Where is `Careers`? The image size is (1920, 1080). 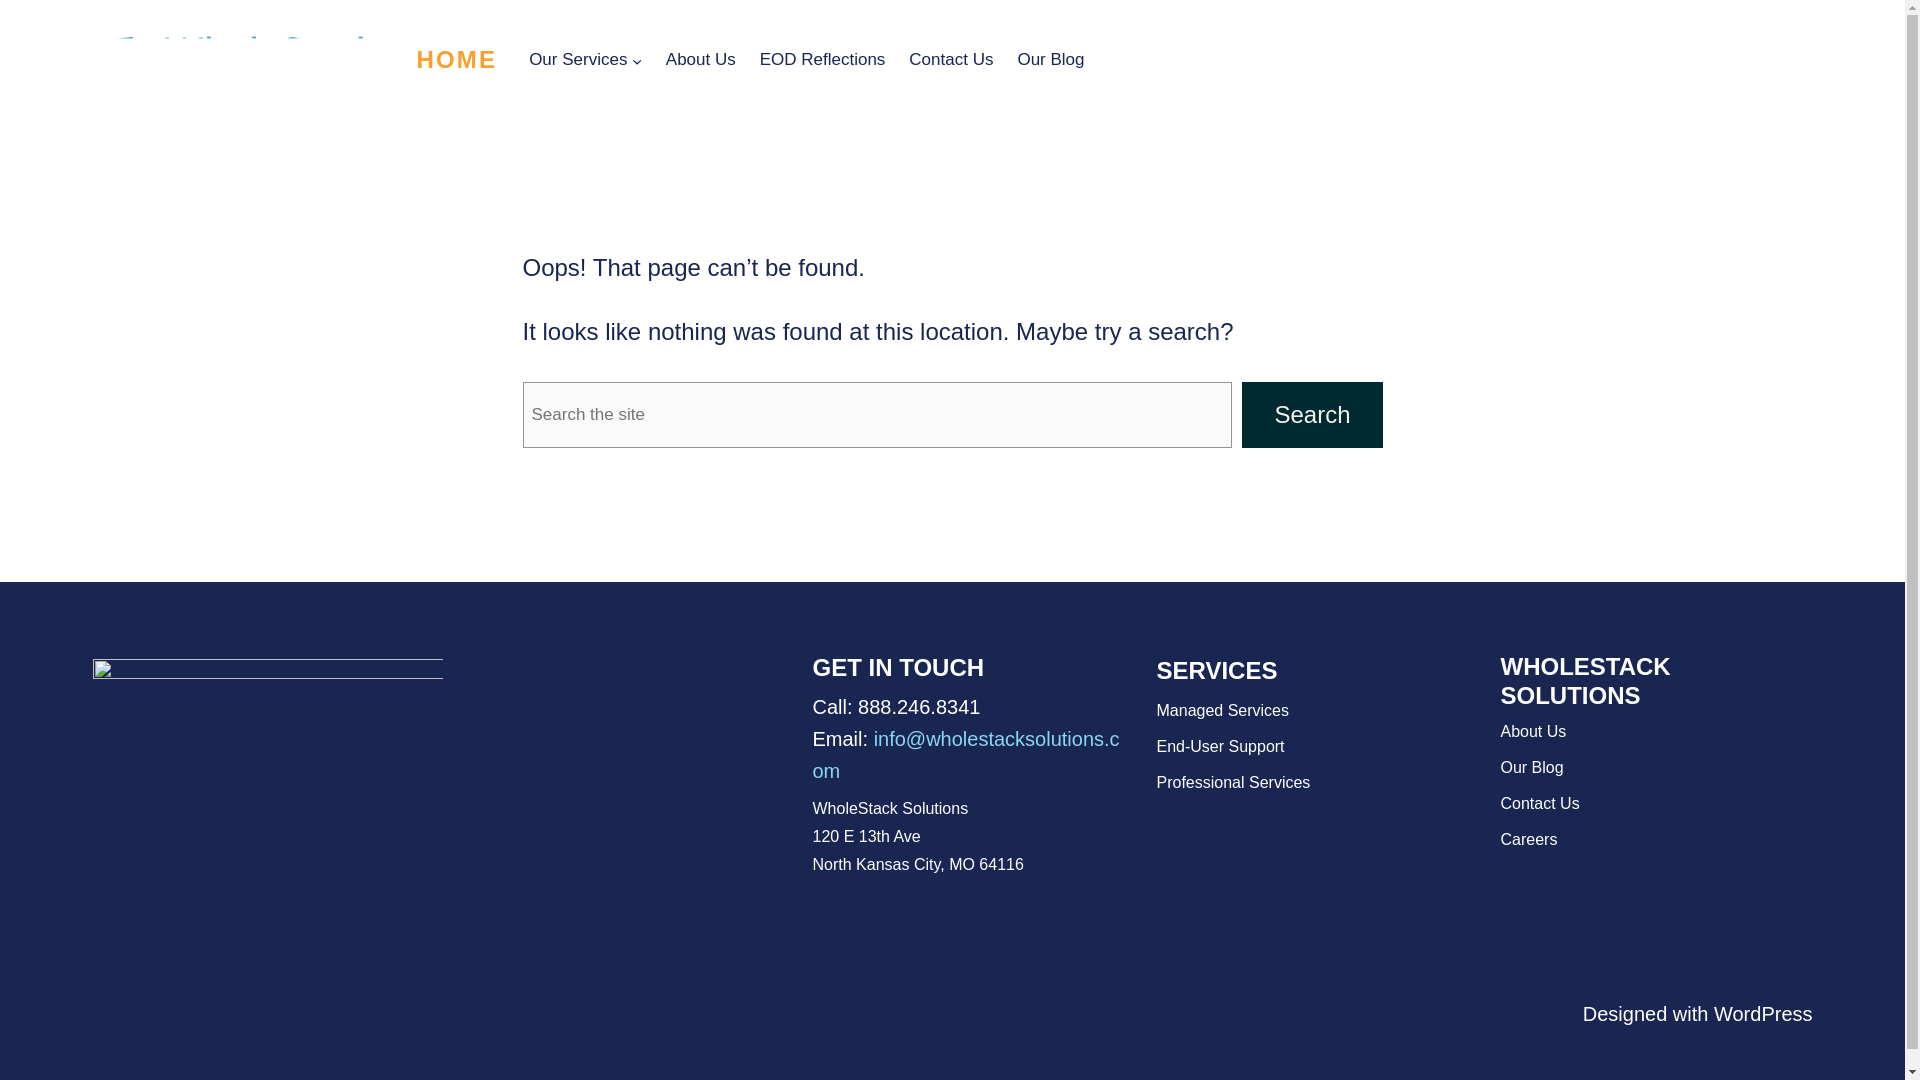
Careers is located at coordinates (1528, 838).